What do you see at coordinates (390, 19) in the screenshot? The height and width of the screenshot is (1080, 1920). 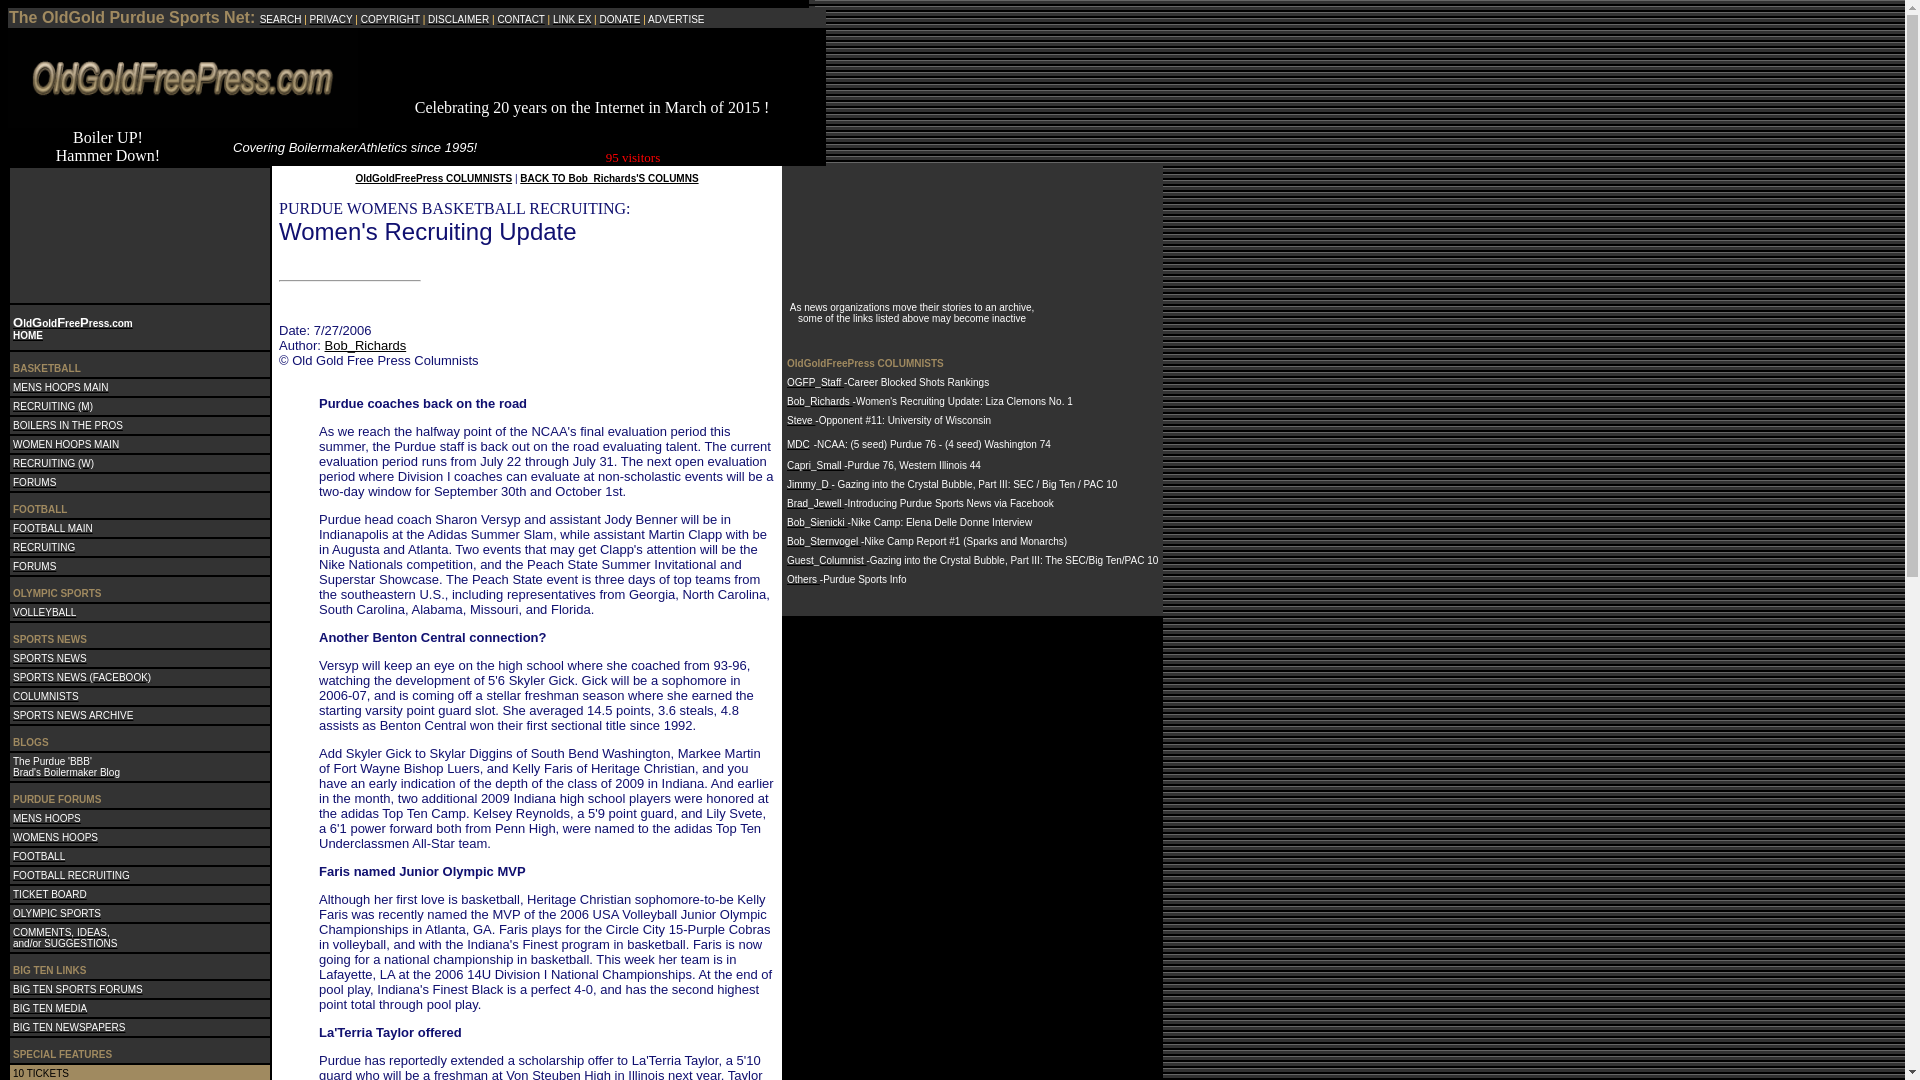 I see `COPYRIGHT` at bounding box center [390, 19].